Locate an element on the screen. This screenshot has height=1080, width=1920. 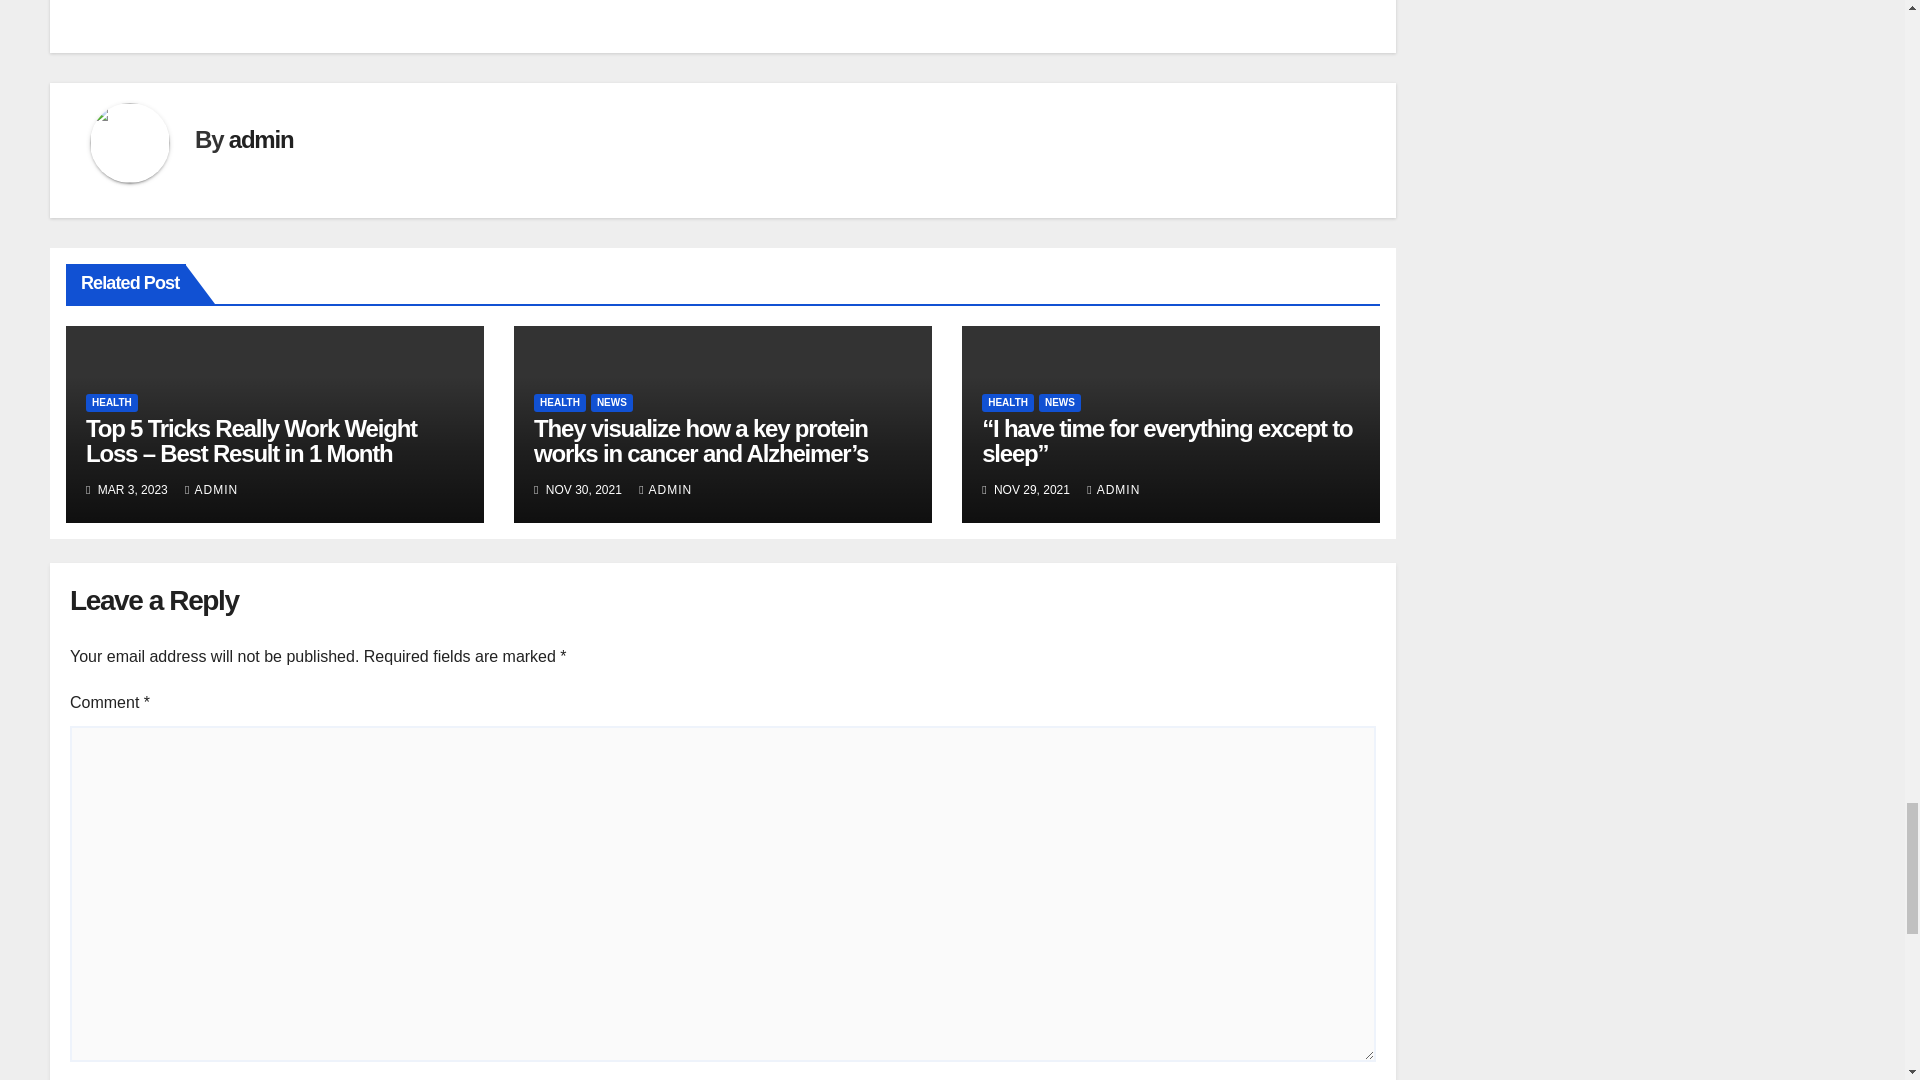
admin is located at coordinates (260, 140).